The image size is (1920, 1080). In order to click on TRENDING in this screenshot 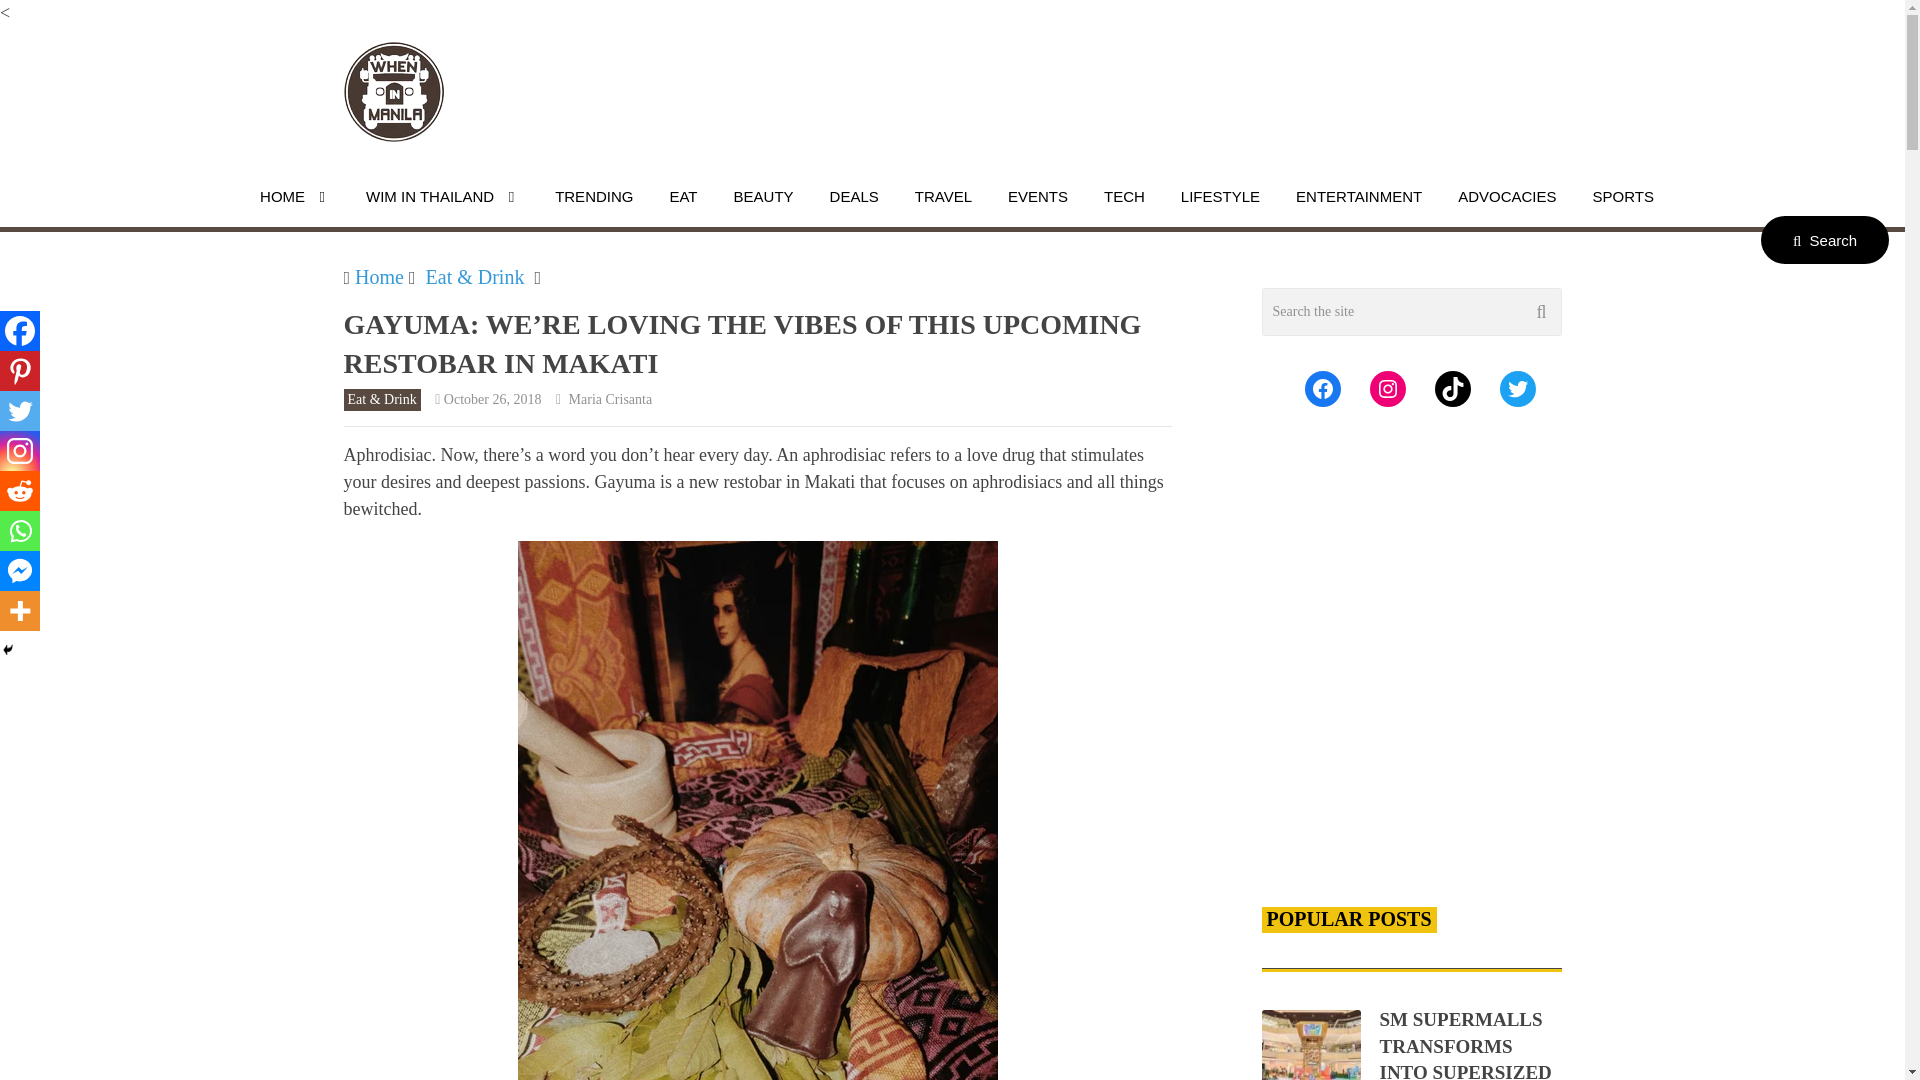, I will do `click(594, 196)`.